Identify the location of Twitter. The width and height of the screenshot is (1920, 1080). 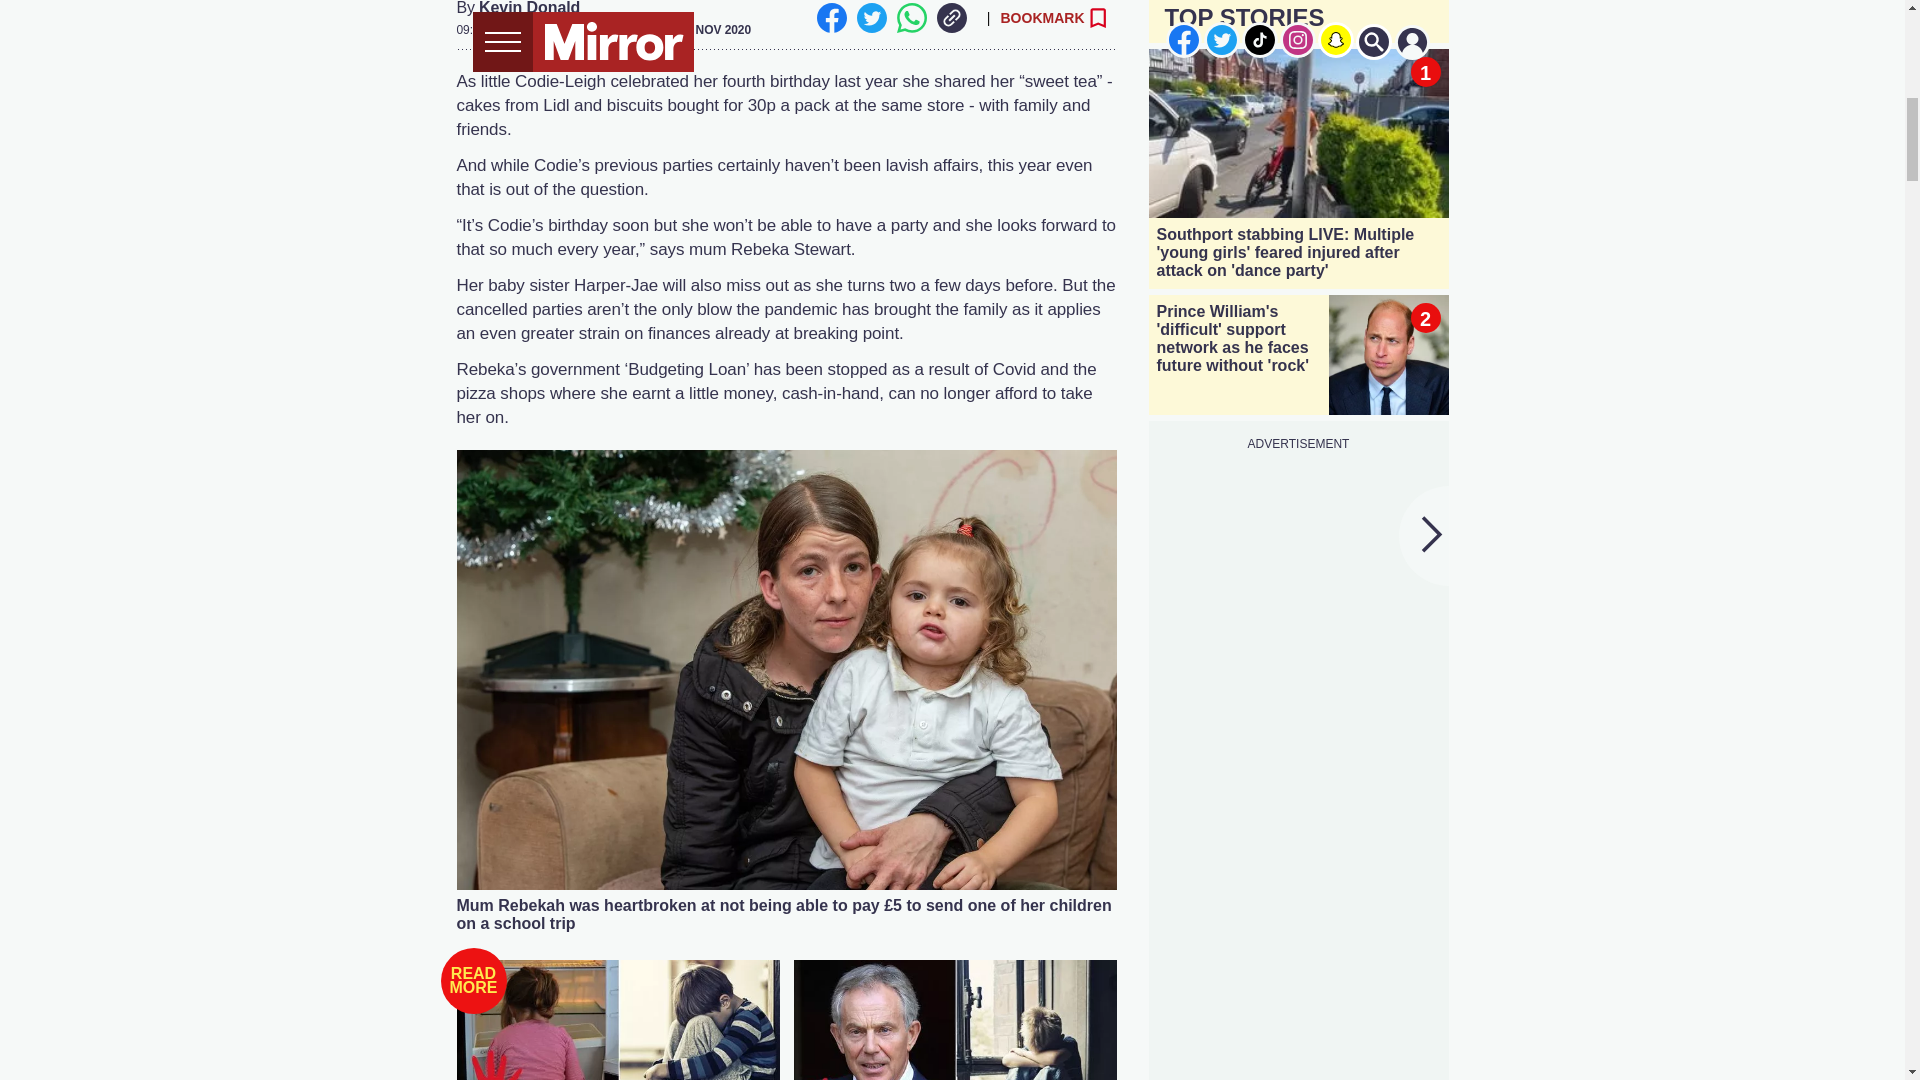
(870, 18).